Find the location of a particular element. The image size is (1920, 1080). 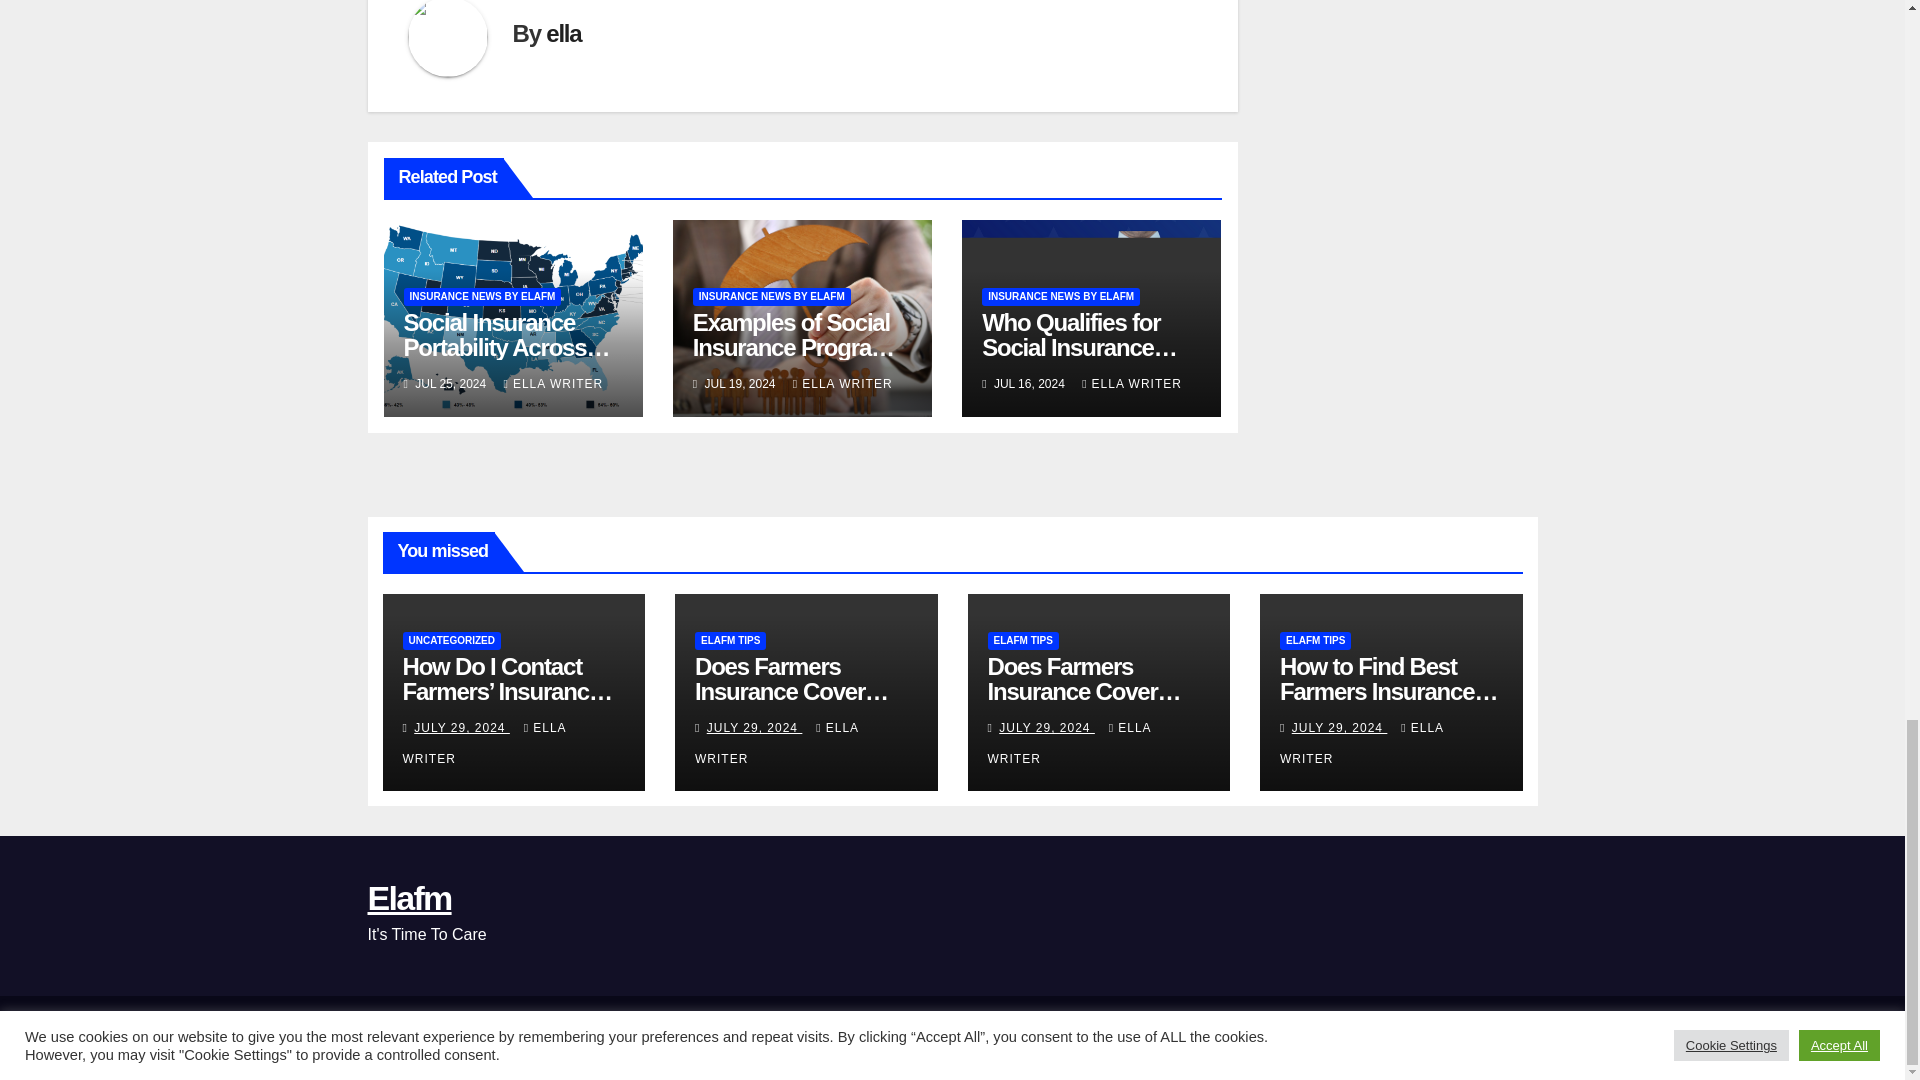

ELLA WRITER is located at coordinates (554, 383).